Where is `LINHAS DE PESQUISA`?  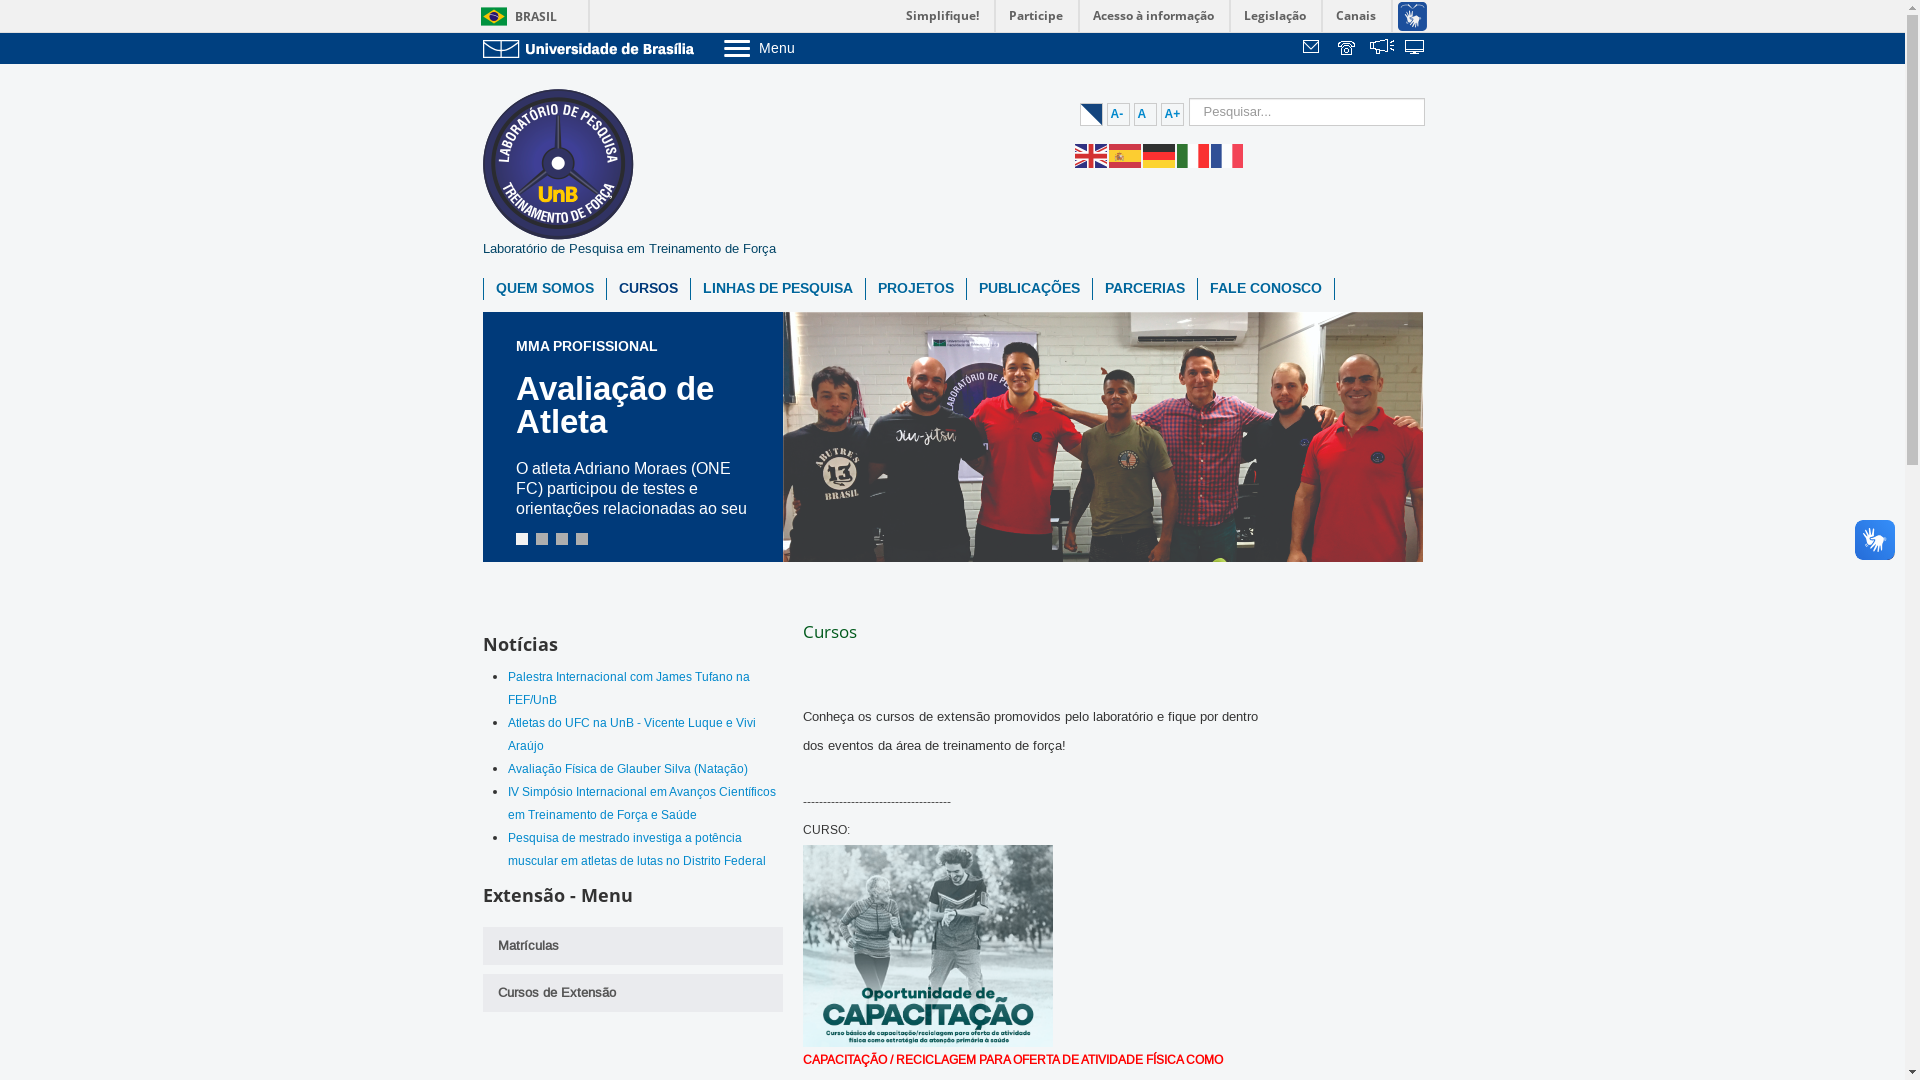 LINHAS DE PESQUISA is located at coordinates (777, 289).